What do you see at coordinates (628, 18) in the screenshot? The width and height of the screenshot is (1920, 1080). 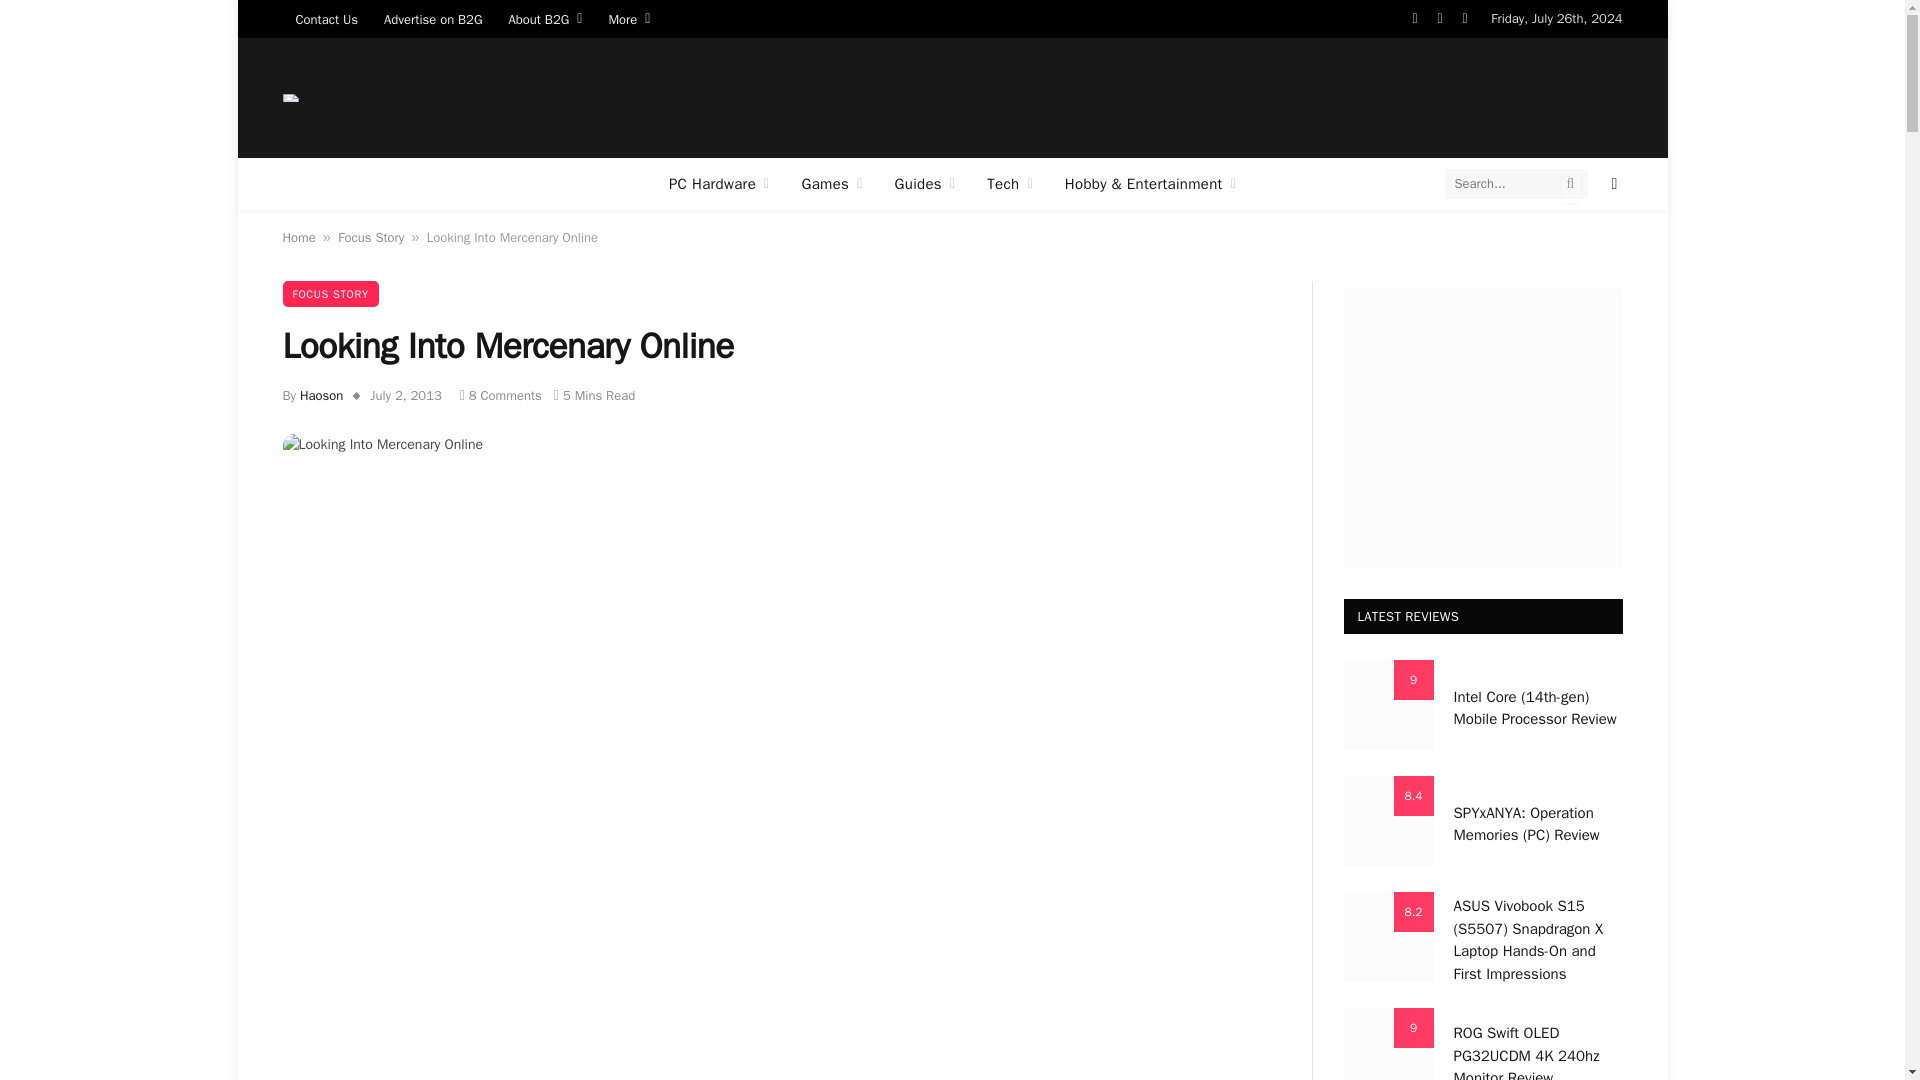 I see `More` at bounding box center [628, 18].